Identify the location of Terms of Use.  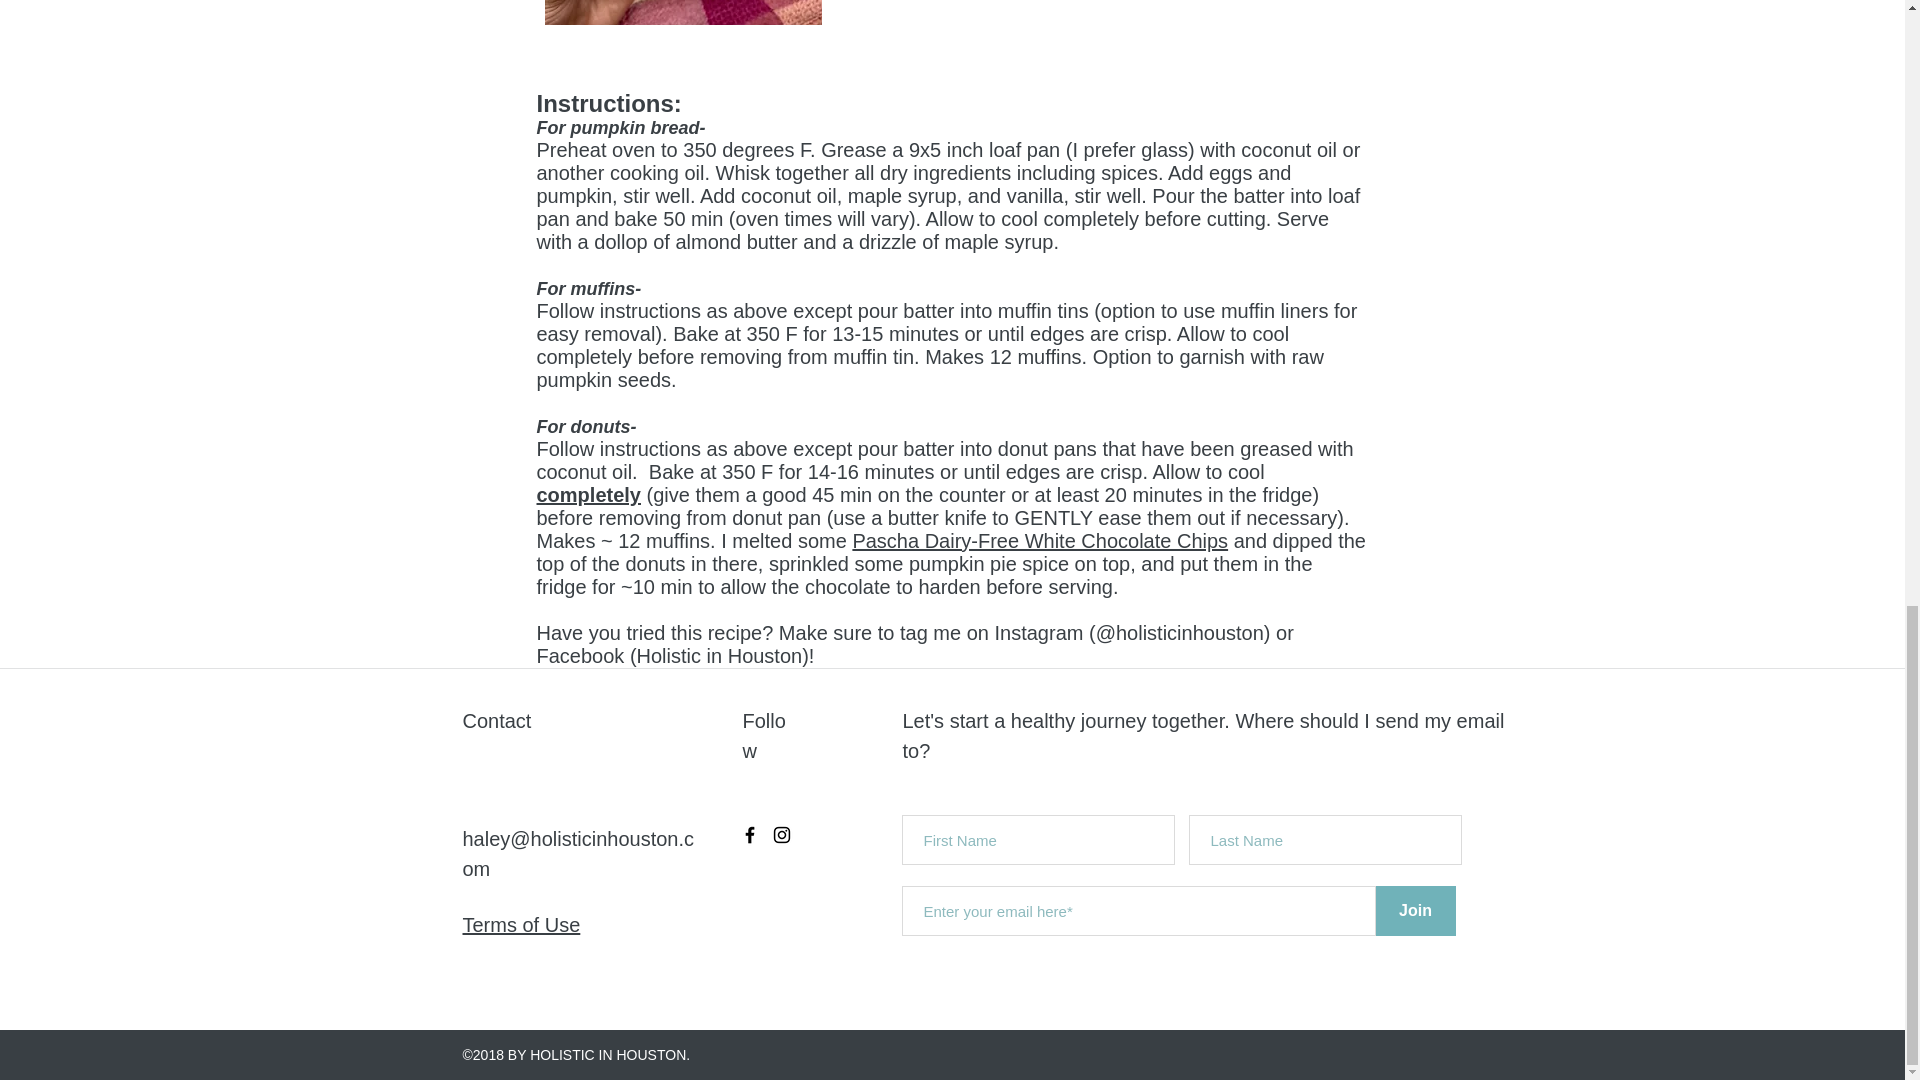
(520, 924).